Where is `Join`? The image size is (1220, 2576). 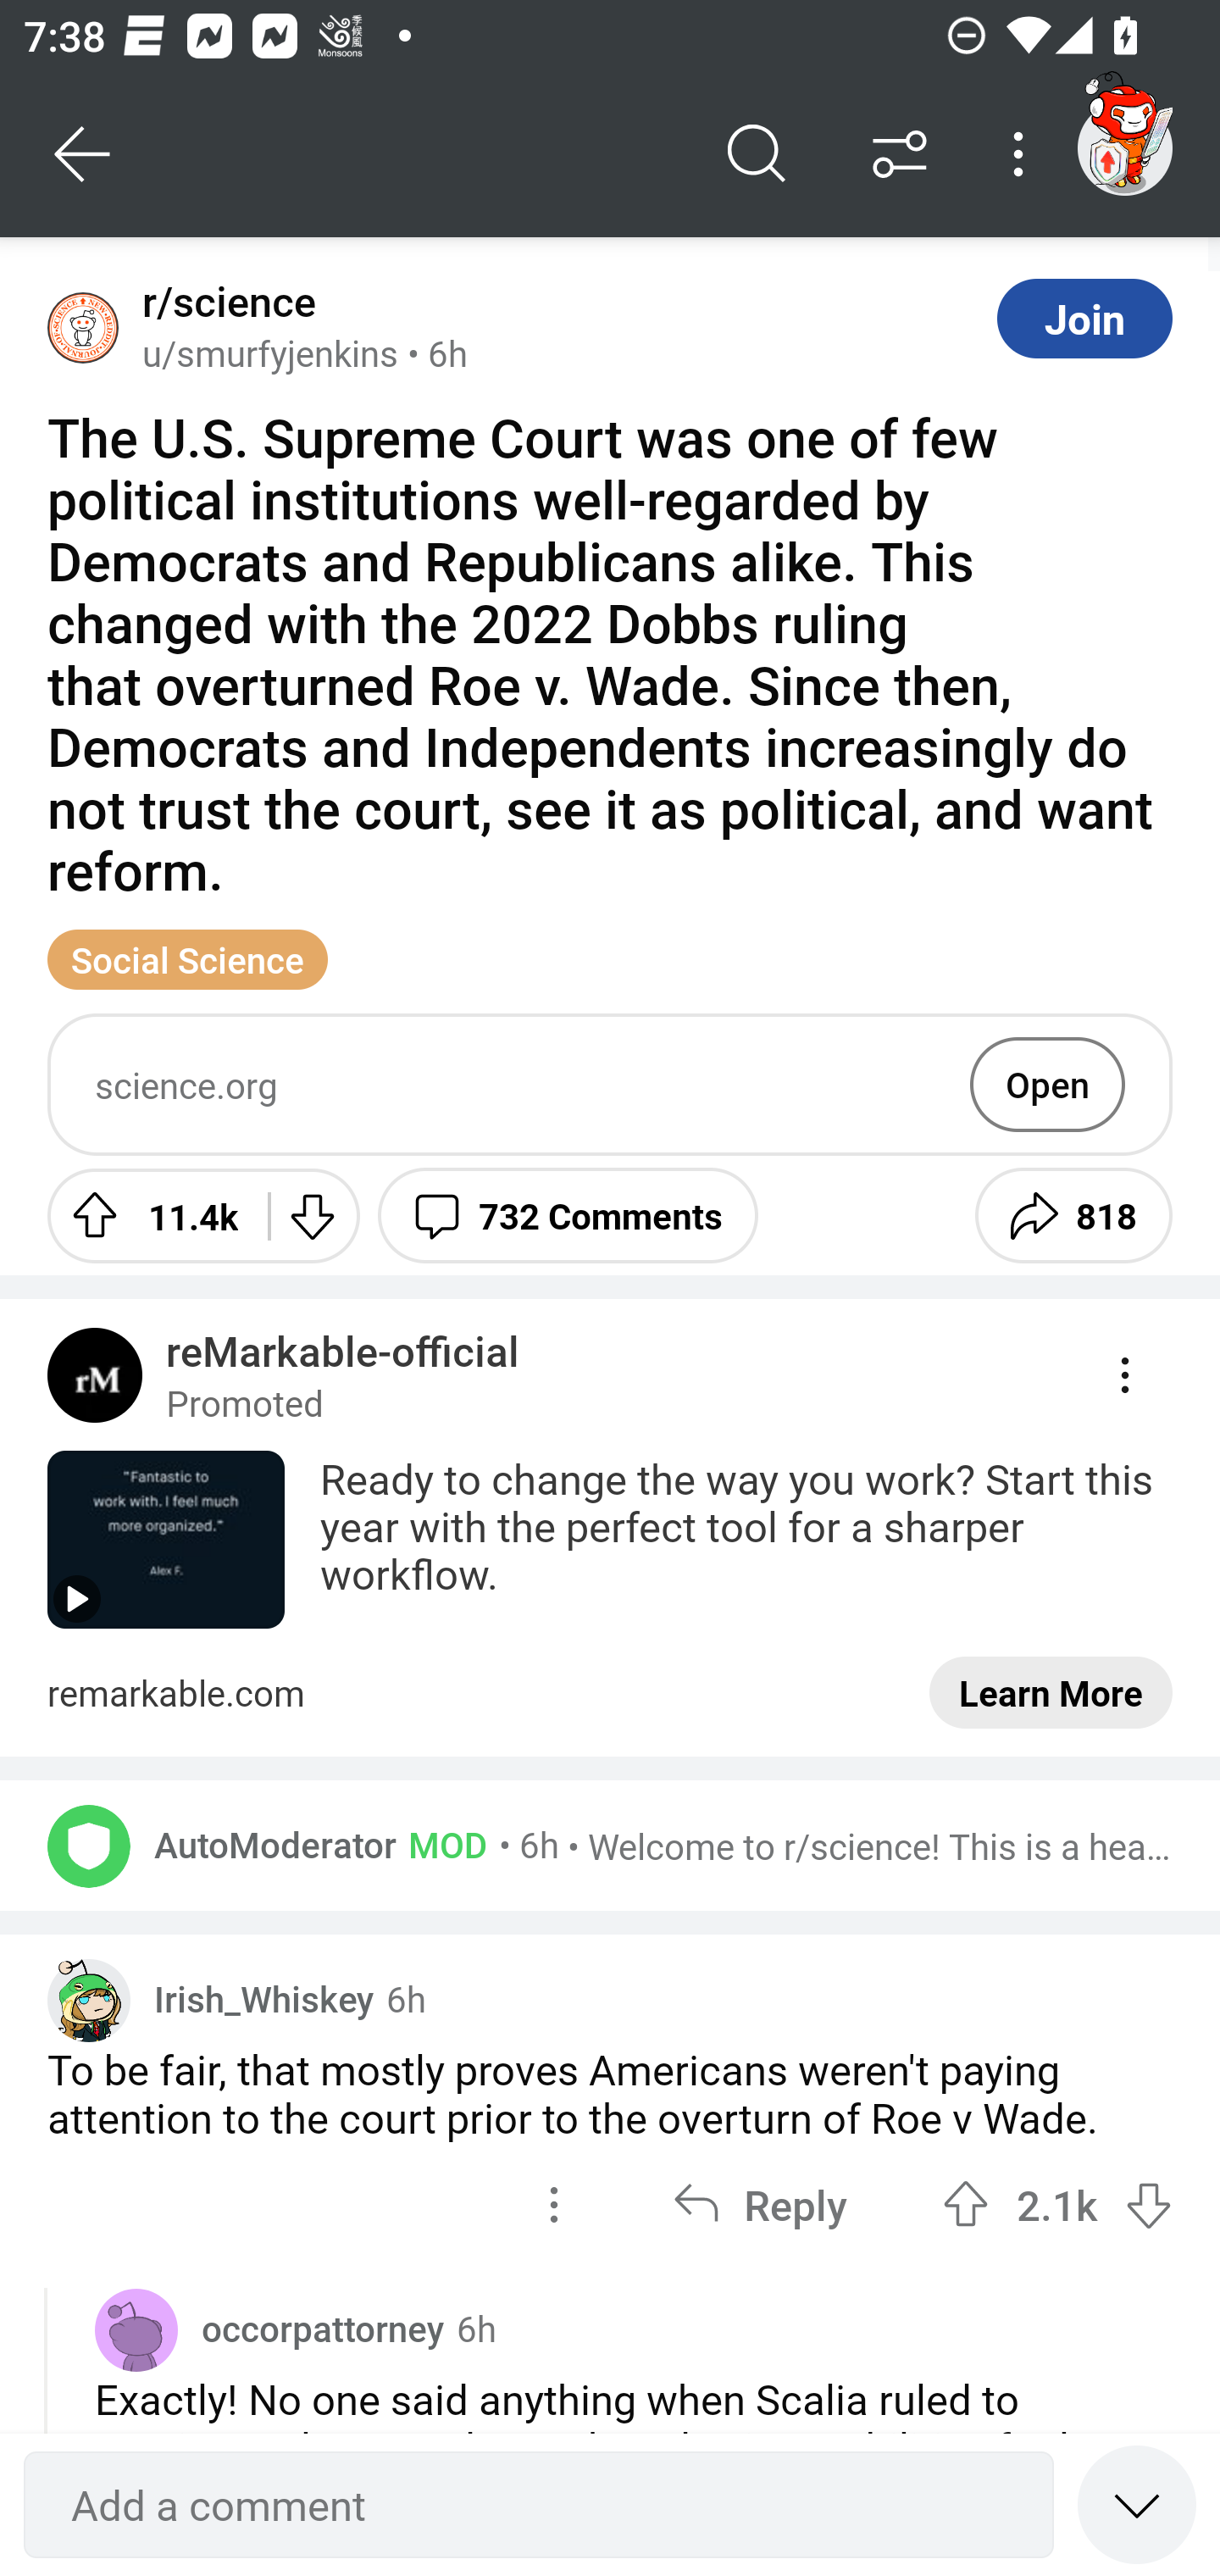
Join is located at coordinates (1084, 318).